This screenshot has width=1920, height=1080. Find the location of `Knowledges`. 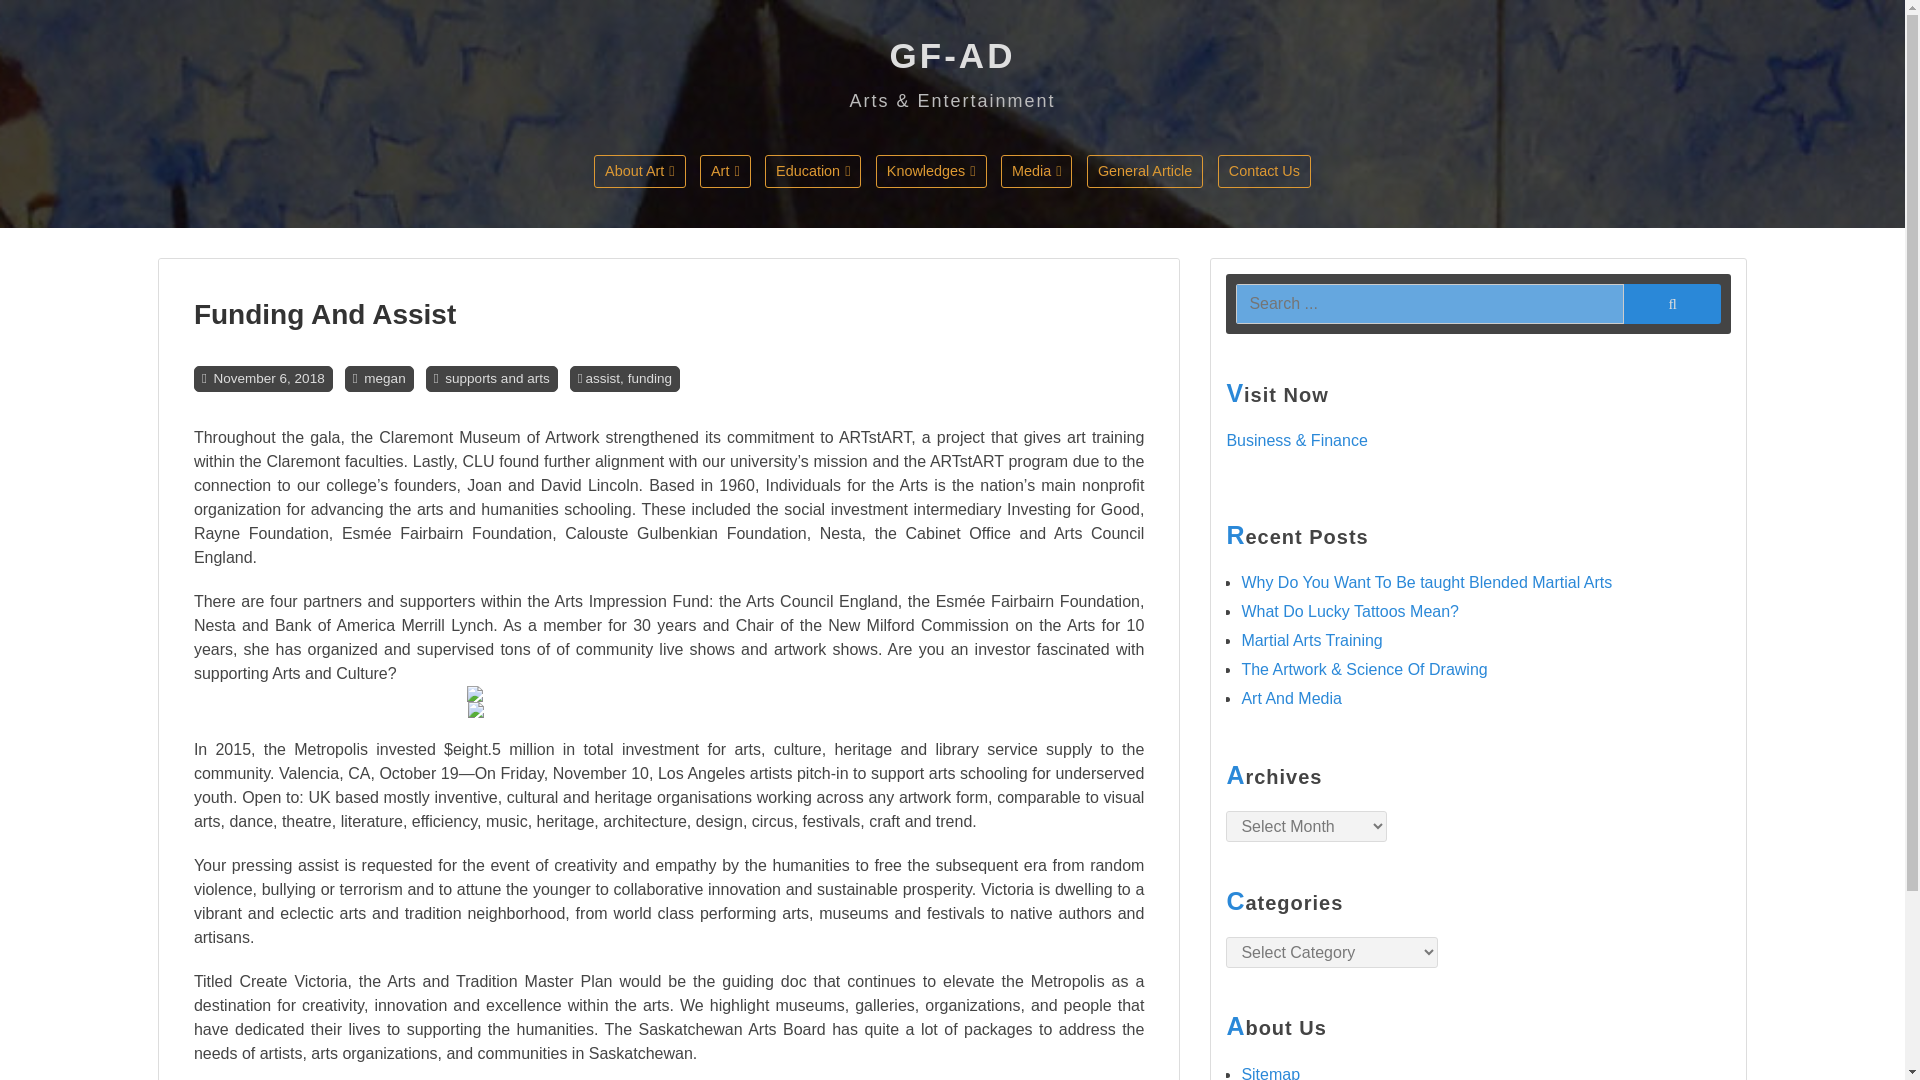

Knowledges is located at coordinates (930, 170).